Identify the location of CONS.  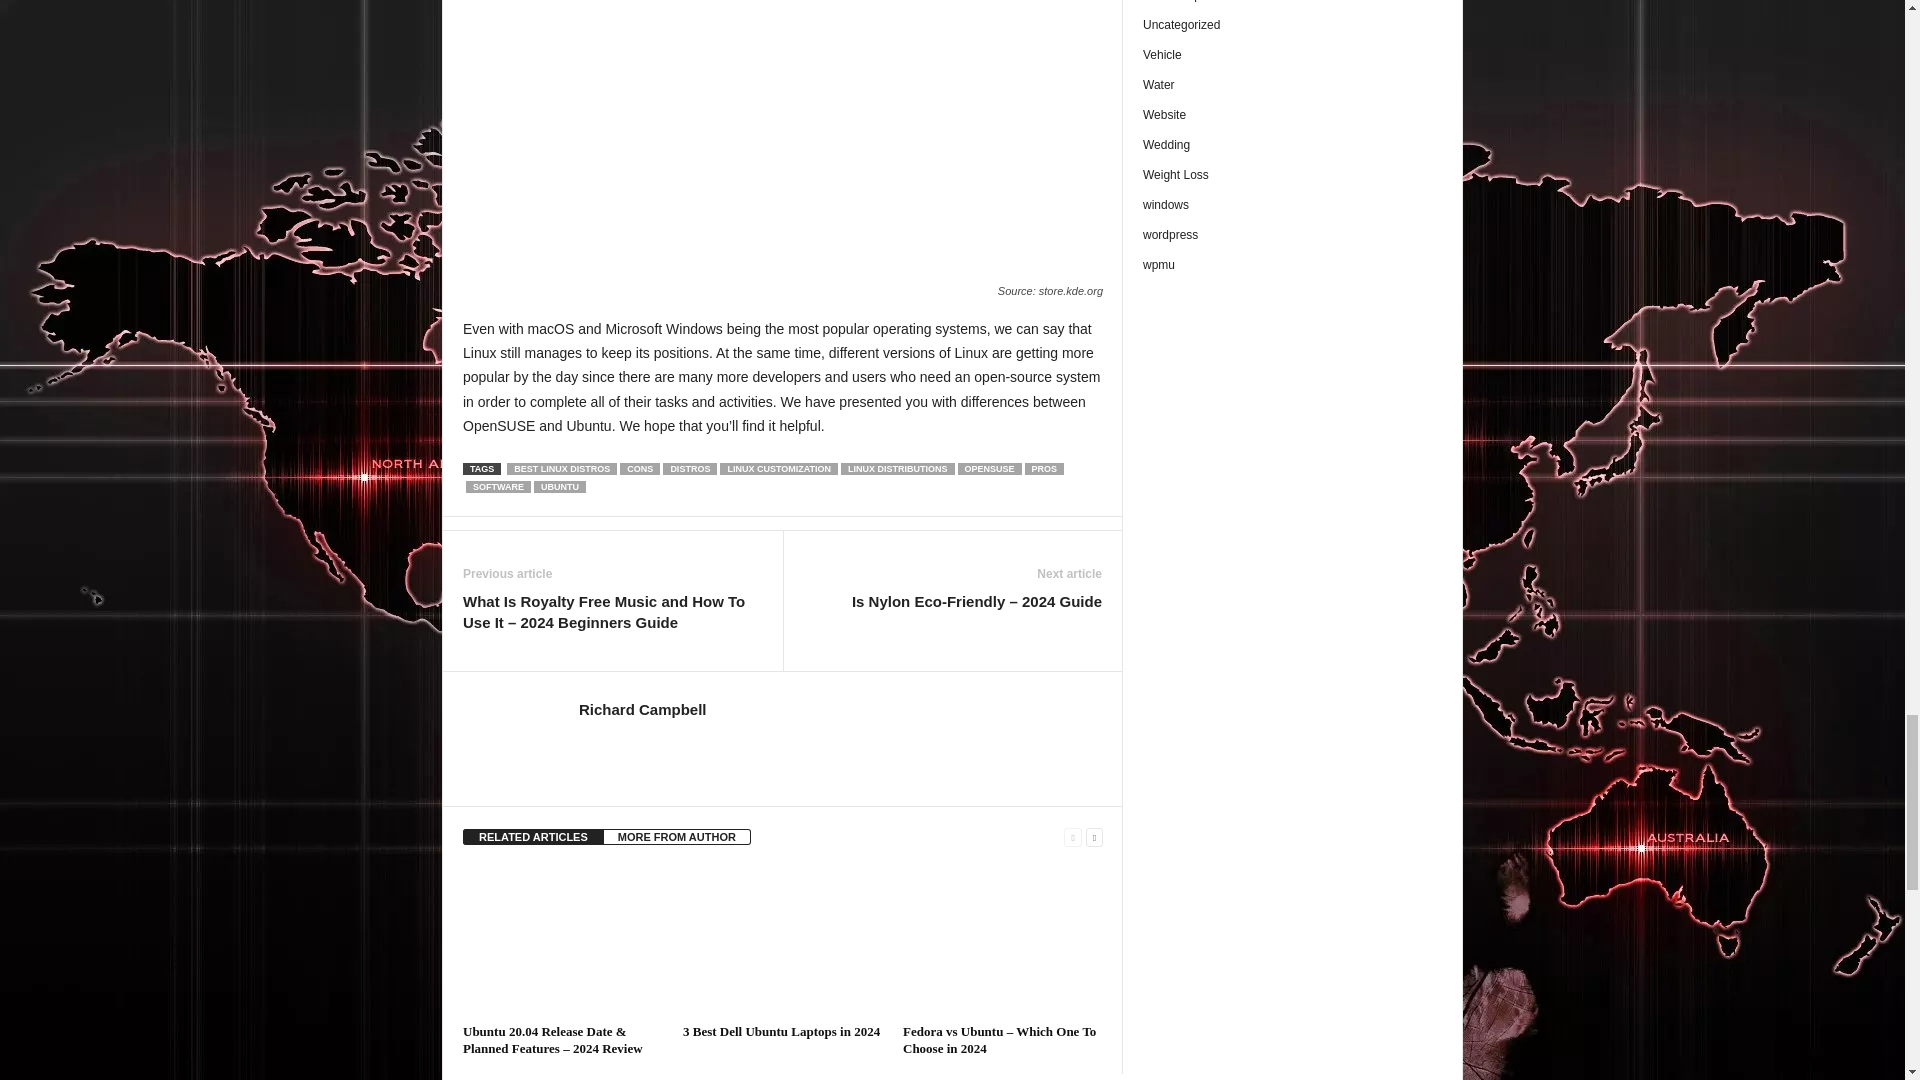
(640, 469).